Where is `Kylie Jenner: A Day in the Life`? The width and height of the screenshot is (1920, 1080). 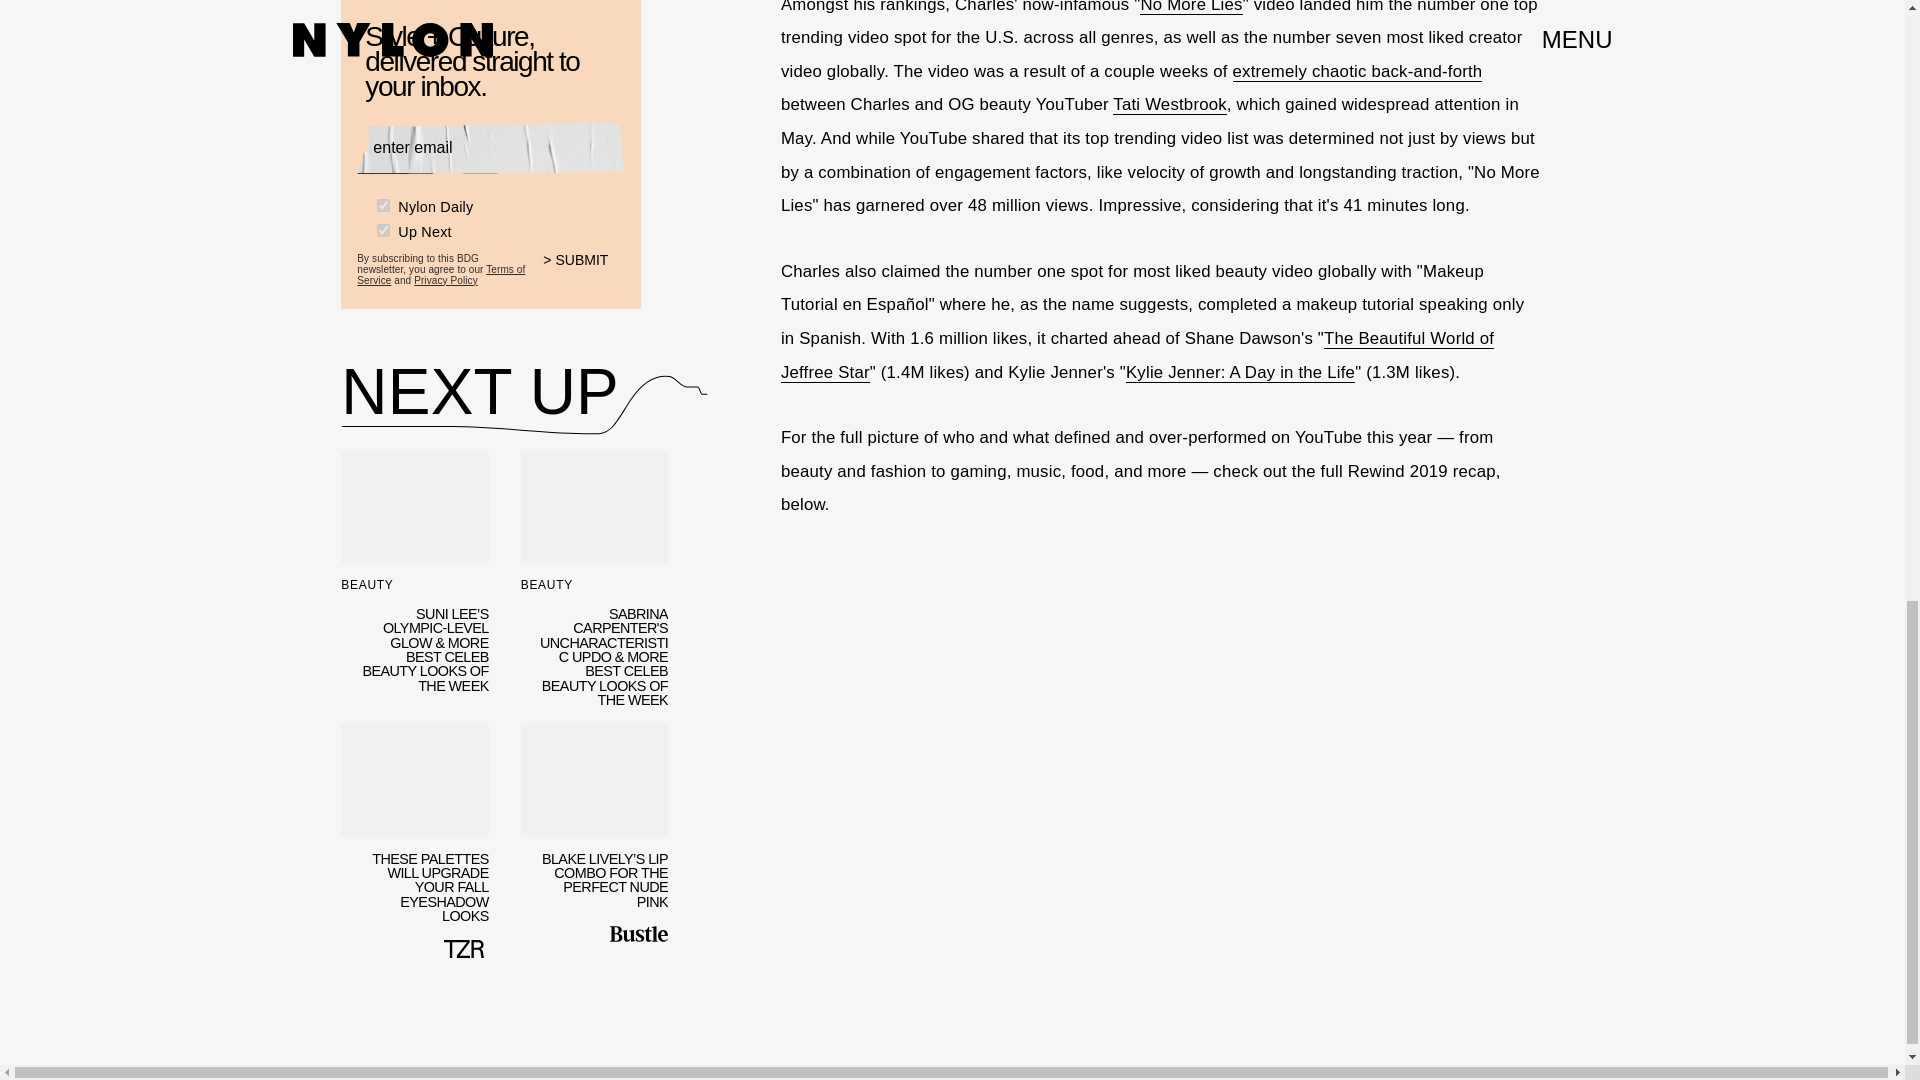 Kylie Jenner: A Day in the Life is located at coordinates (1240, 372).